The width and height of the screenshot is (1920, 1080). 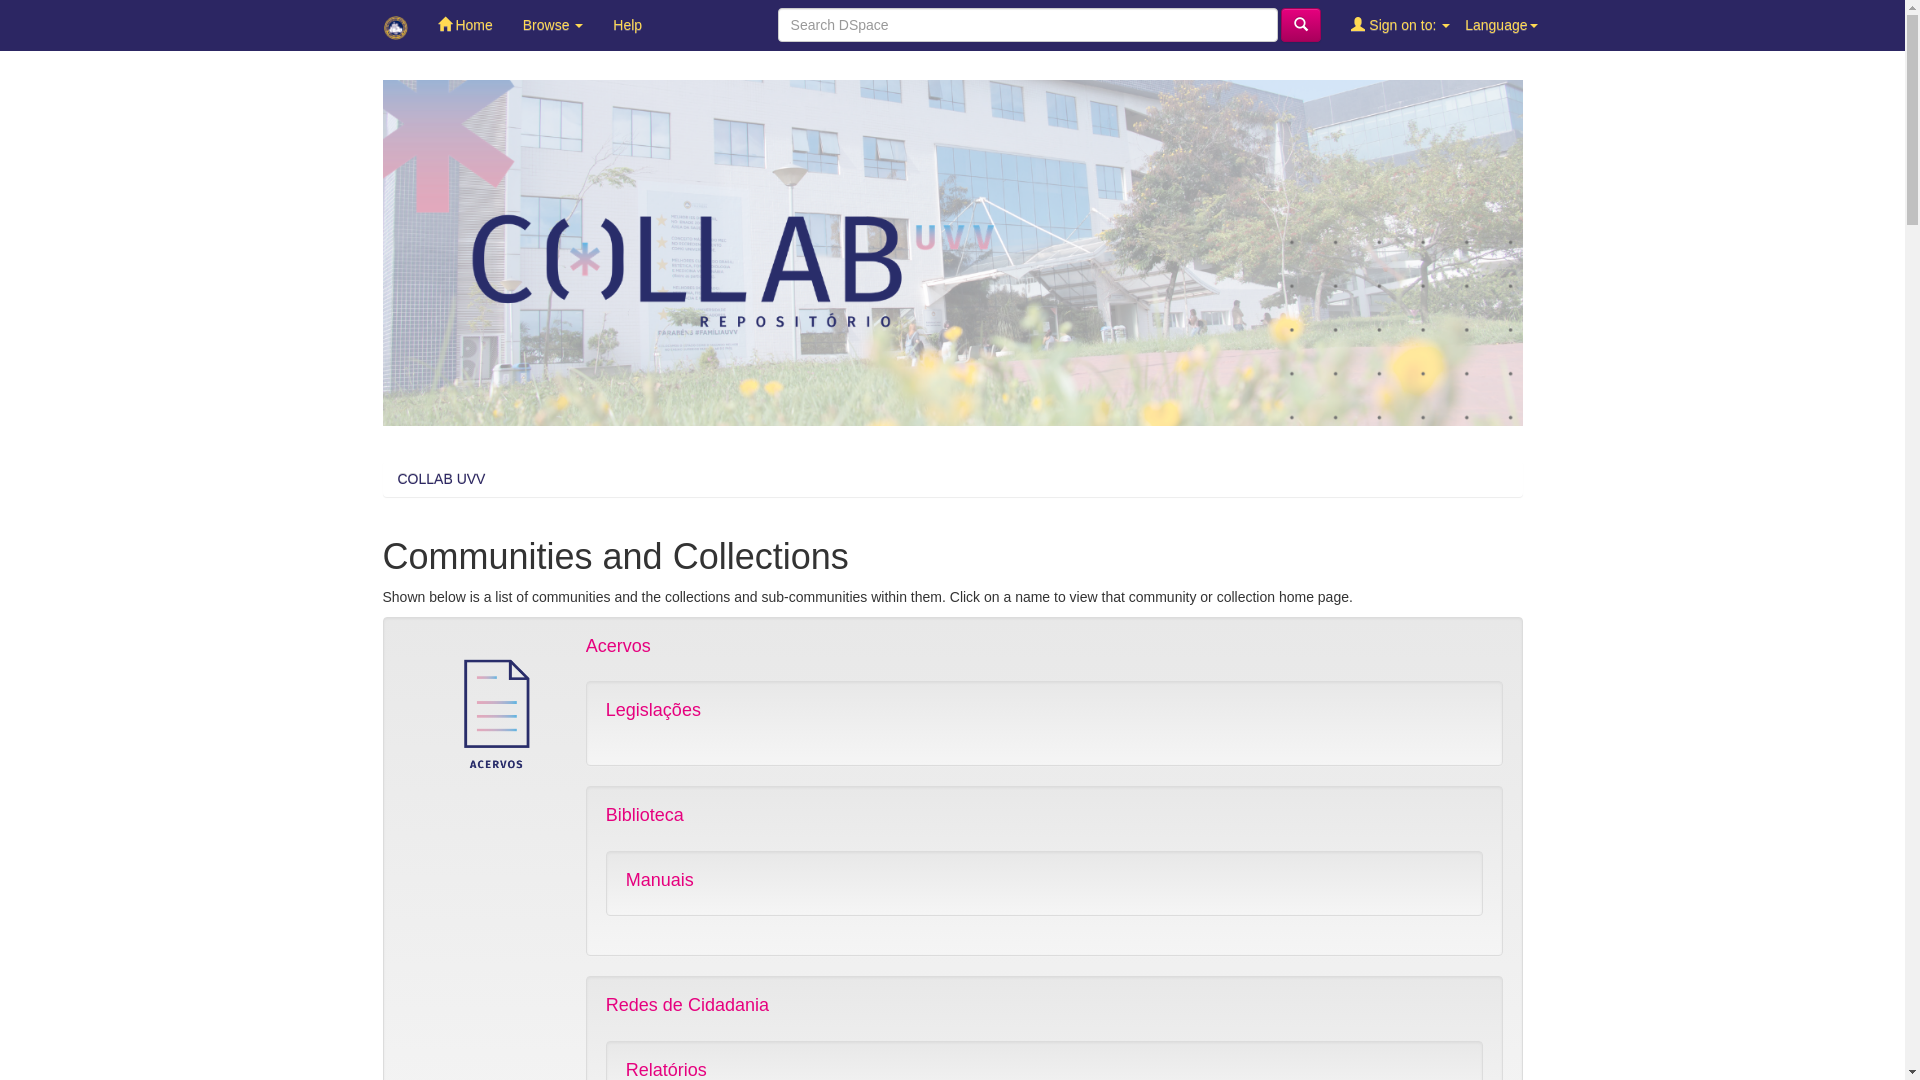 I want to click on Manuais, so click(x=660, y=880).